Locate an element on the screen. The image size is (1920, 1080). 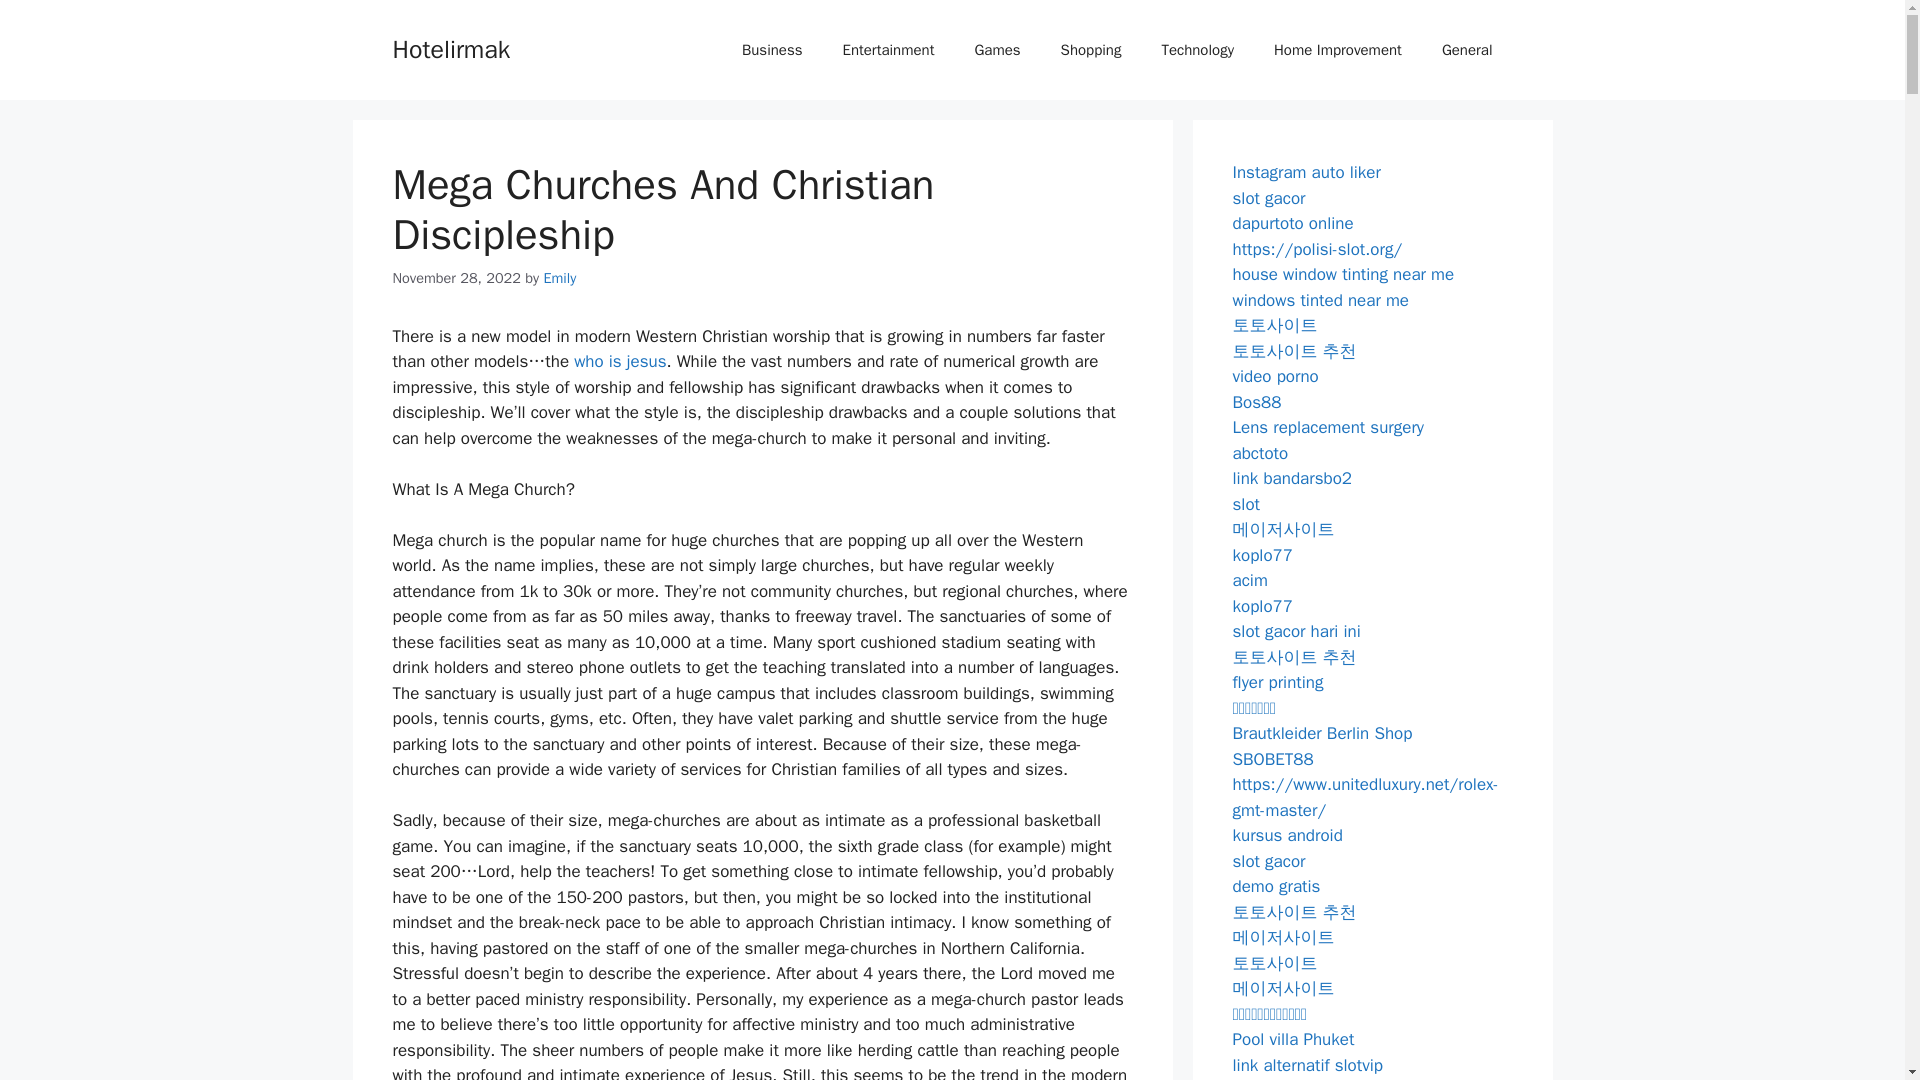
windows tinted near me is located at coordinates (1320, 300).